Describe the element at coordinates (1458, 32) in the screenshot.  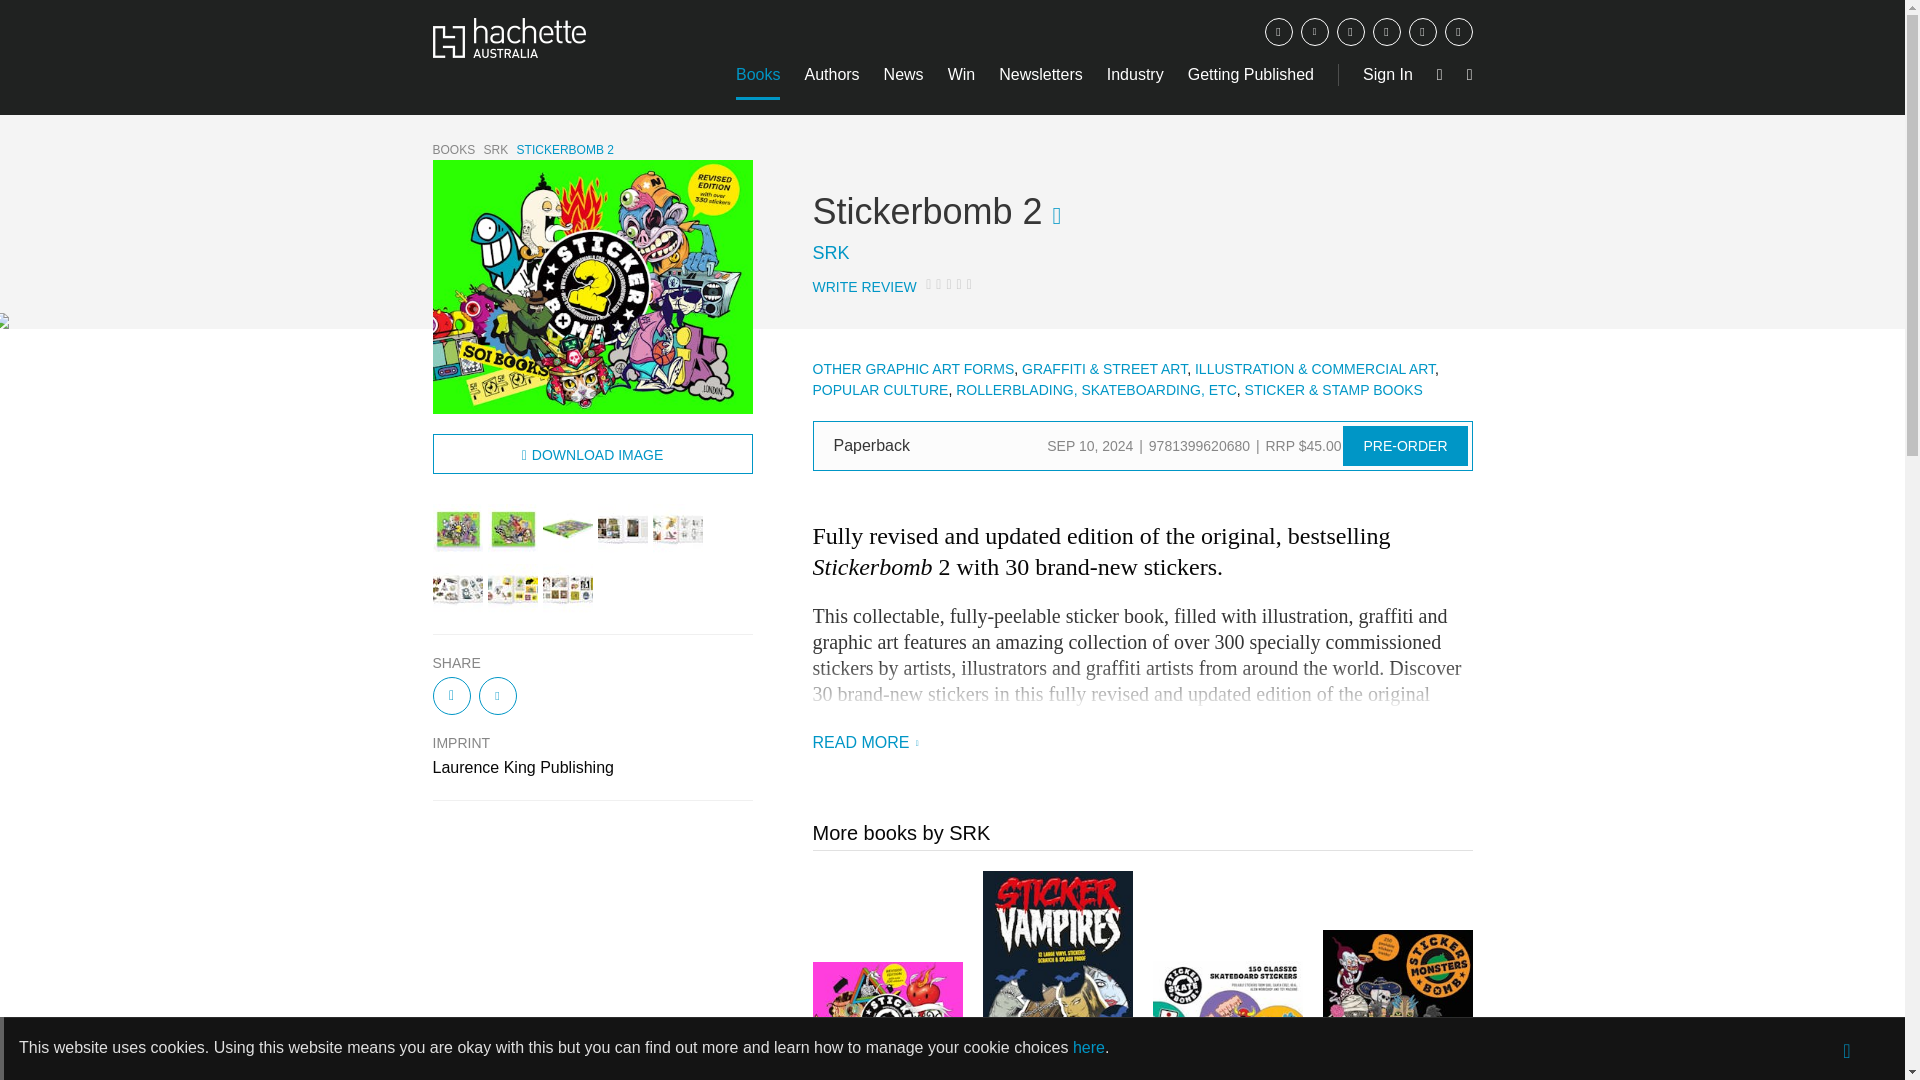
I see `Linkedin` at that location.